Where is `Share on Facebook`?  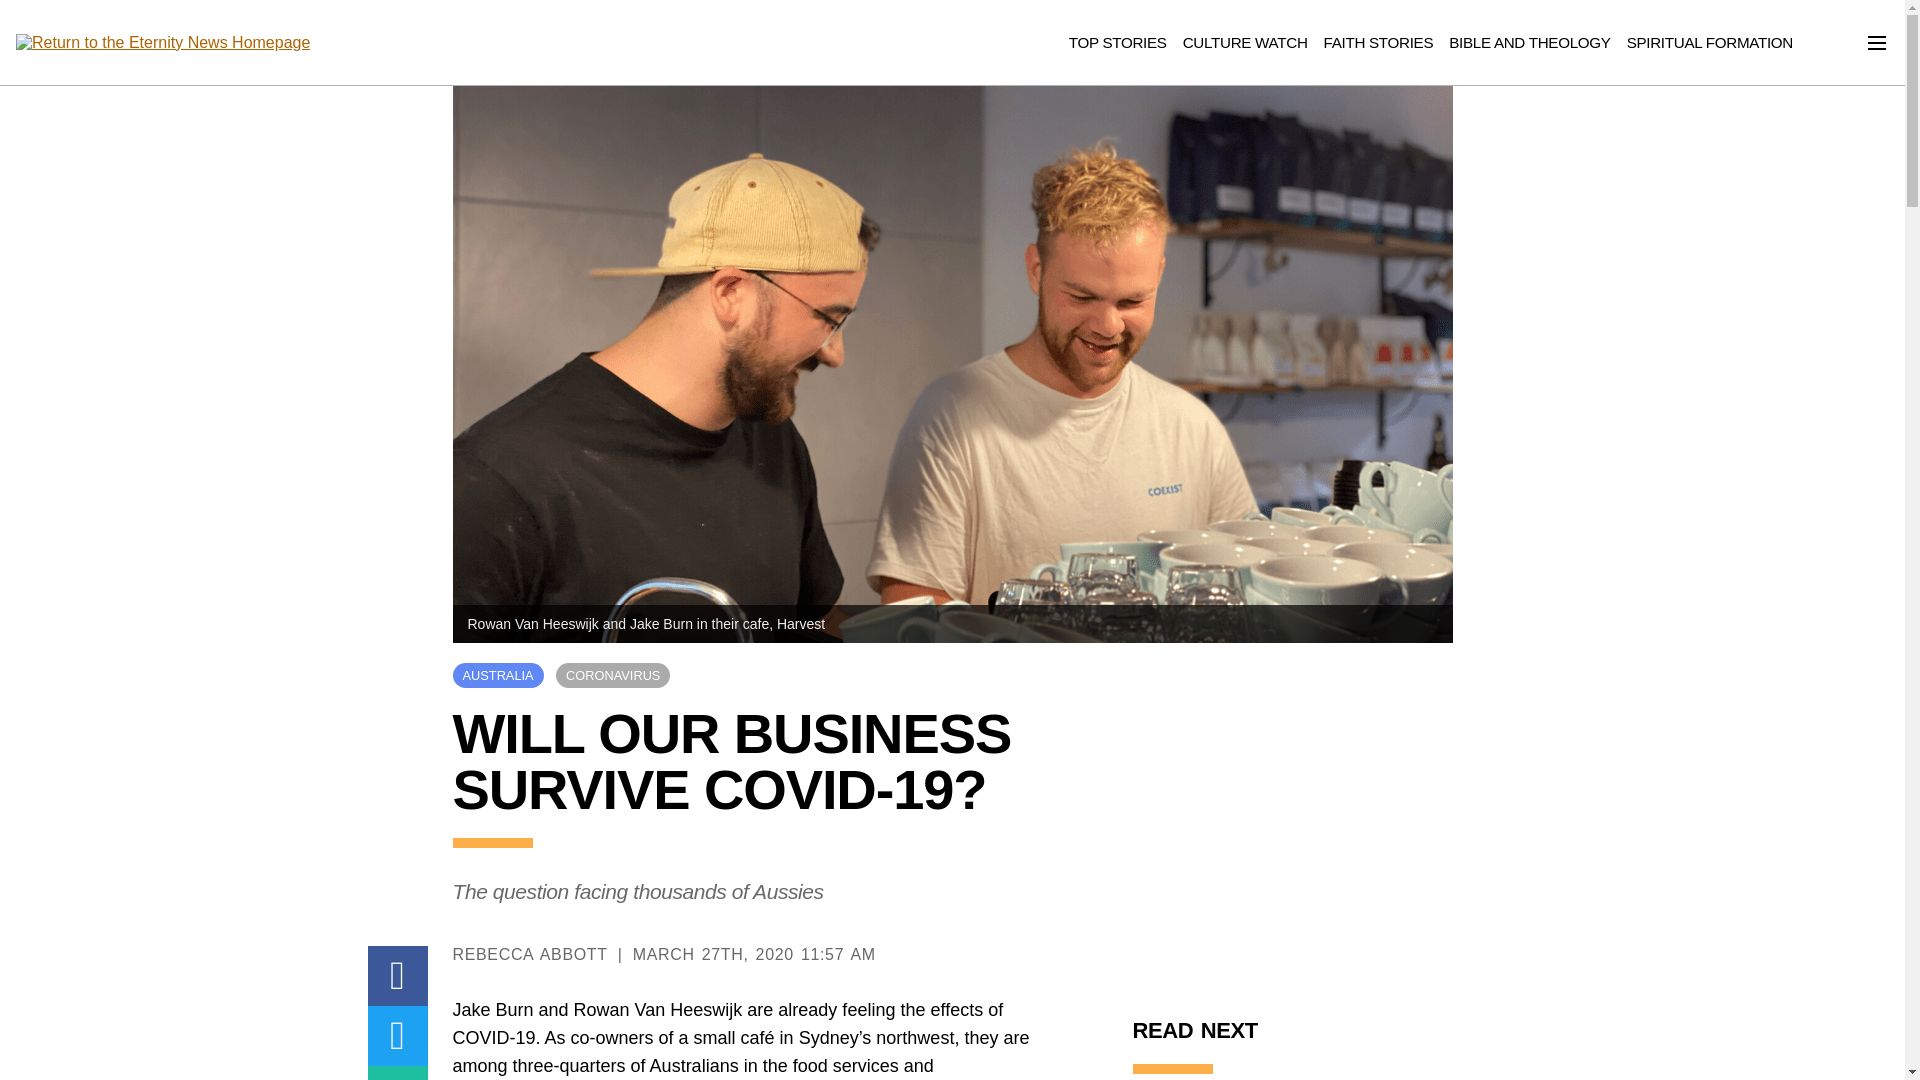
Share on Facebook is located at coordinates (398, 976).